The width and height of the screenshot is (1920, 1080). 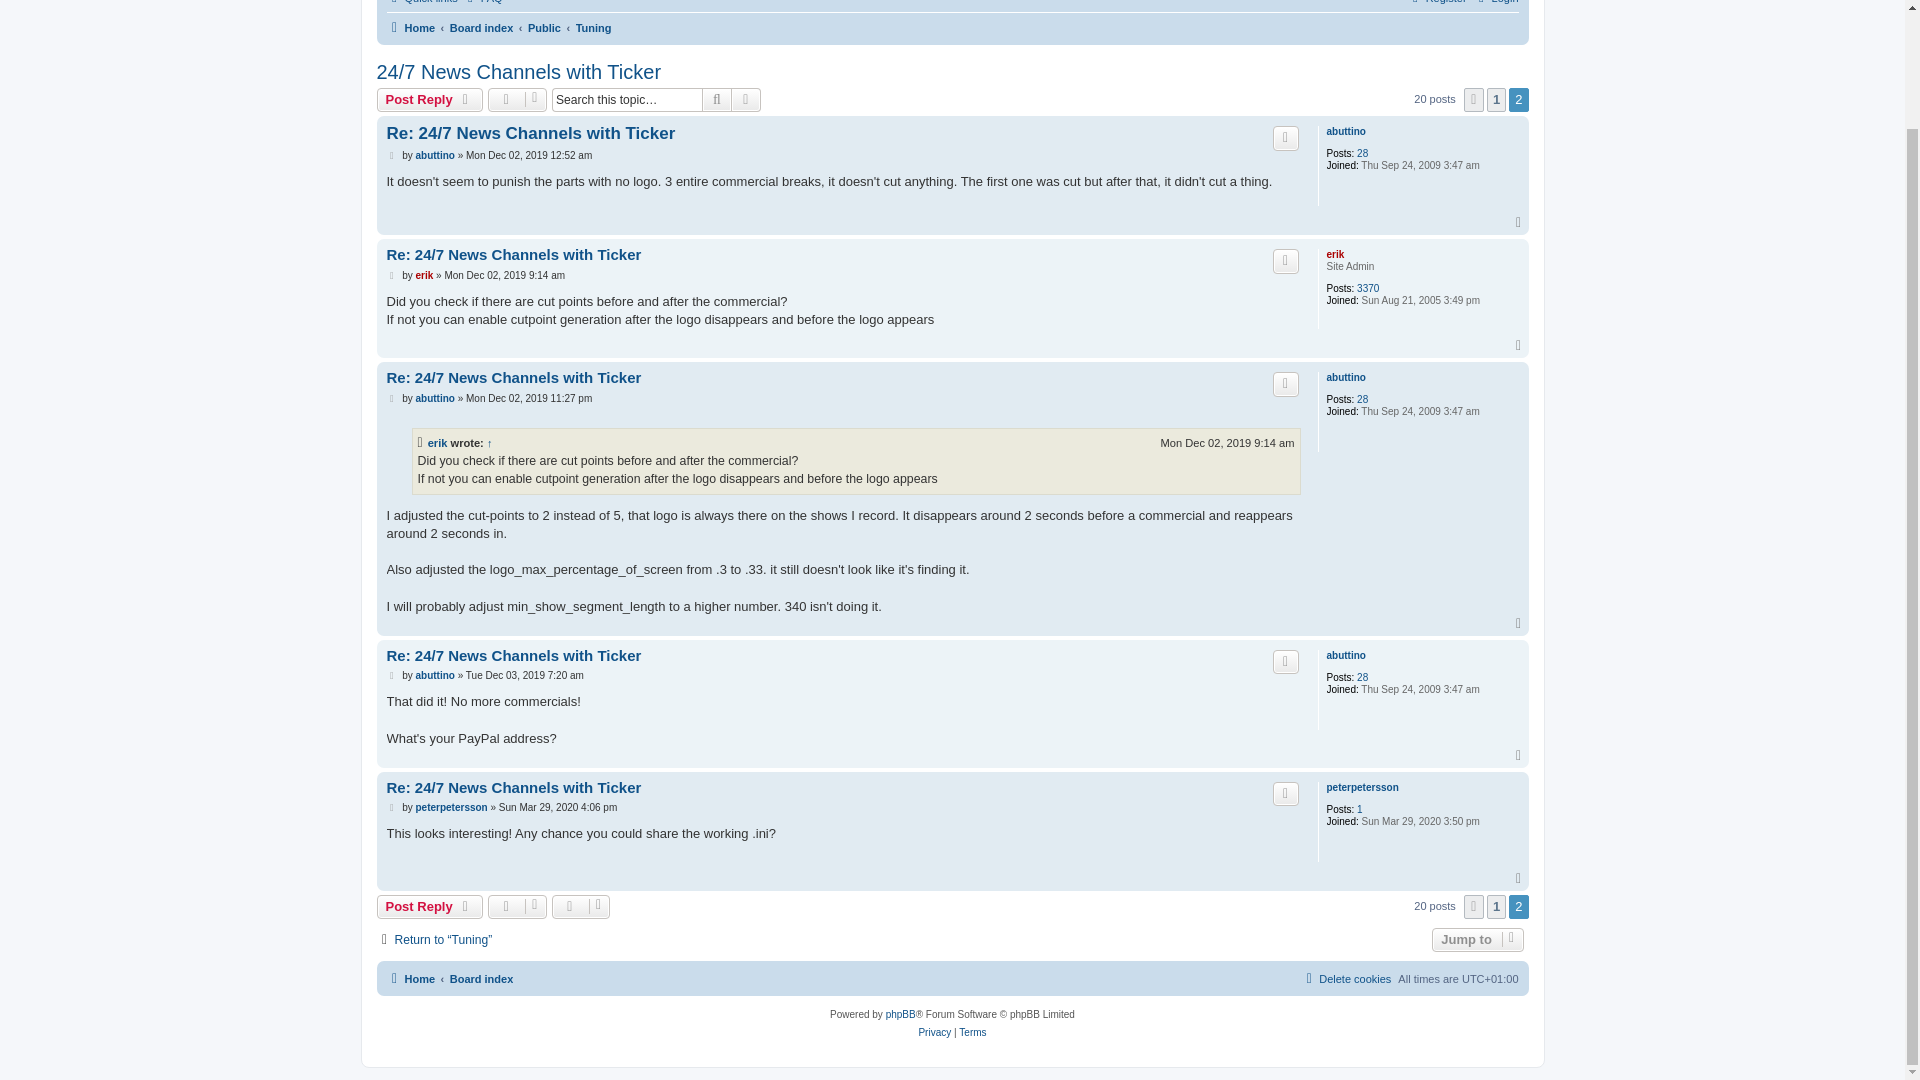 I want to click on abuttino, so click(x=434, y=156).